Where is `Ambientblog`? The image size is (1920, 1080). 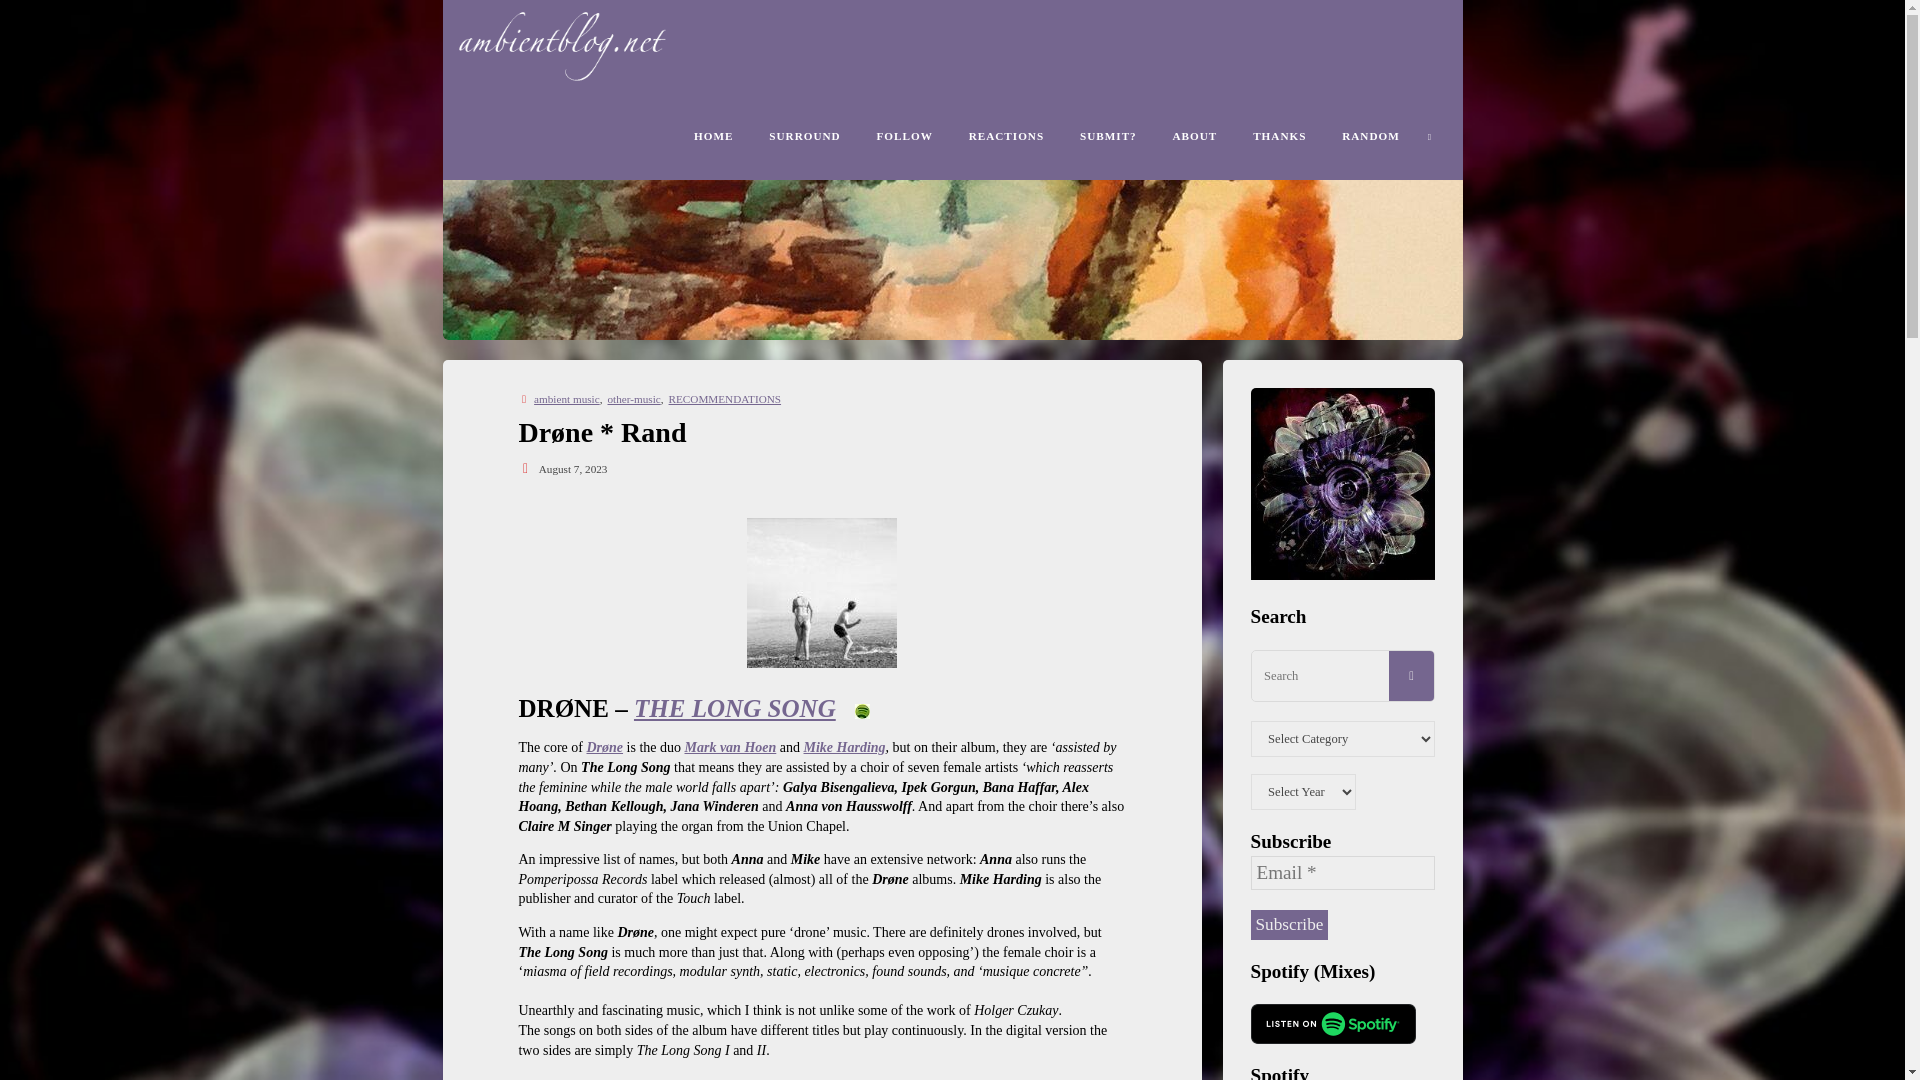 Ambientblog is located at coordinates (580, 44).